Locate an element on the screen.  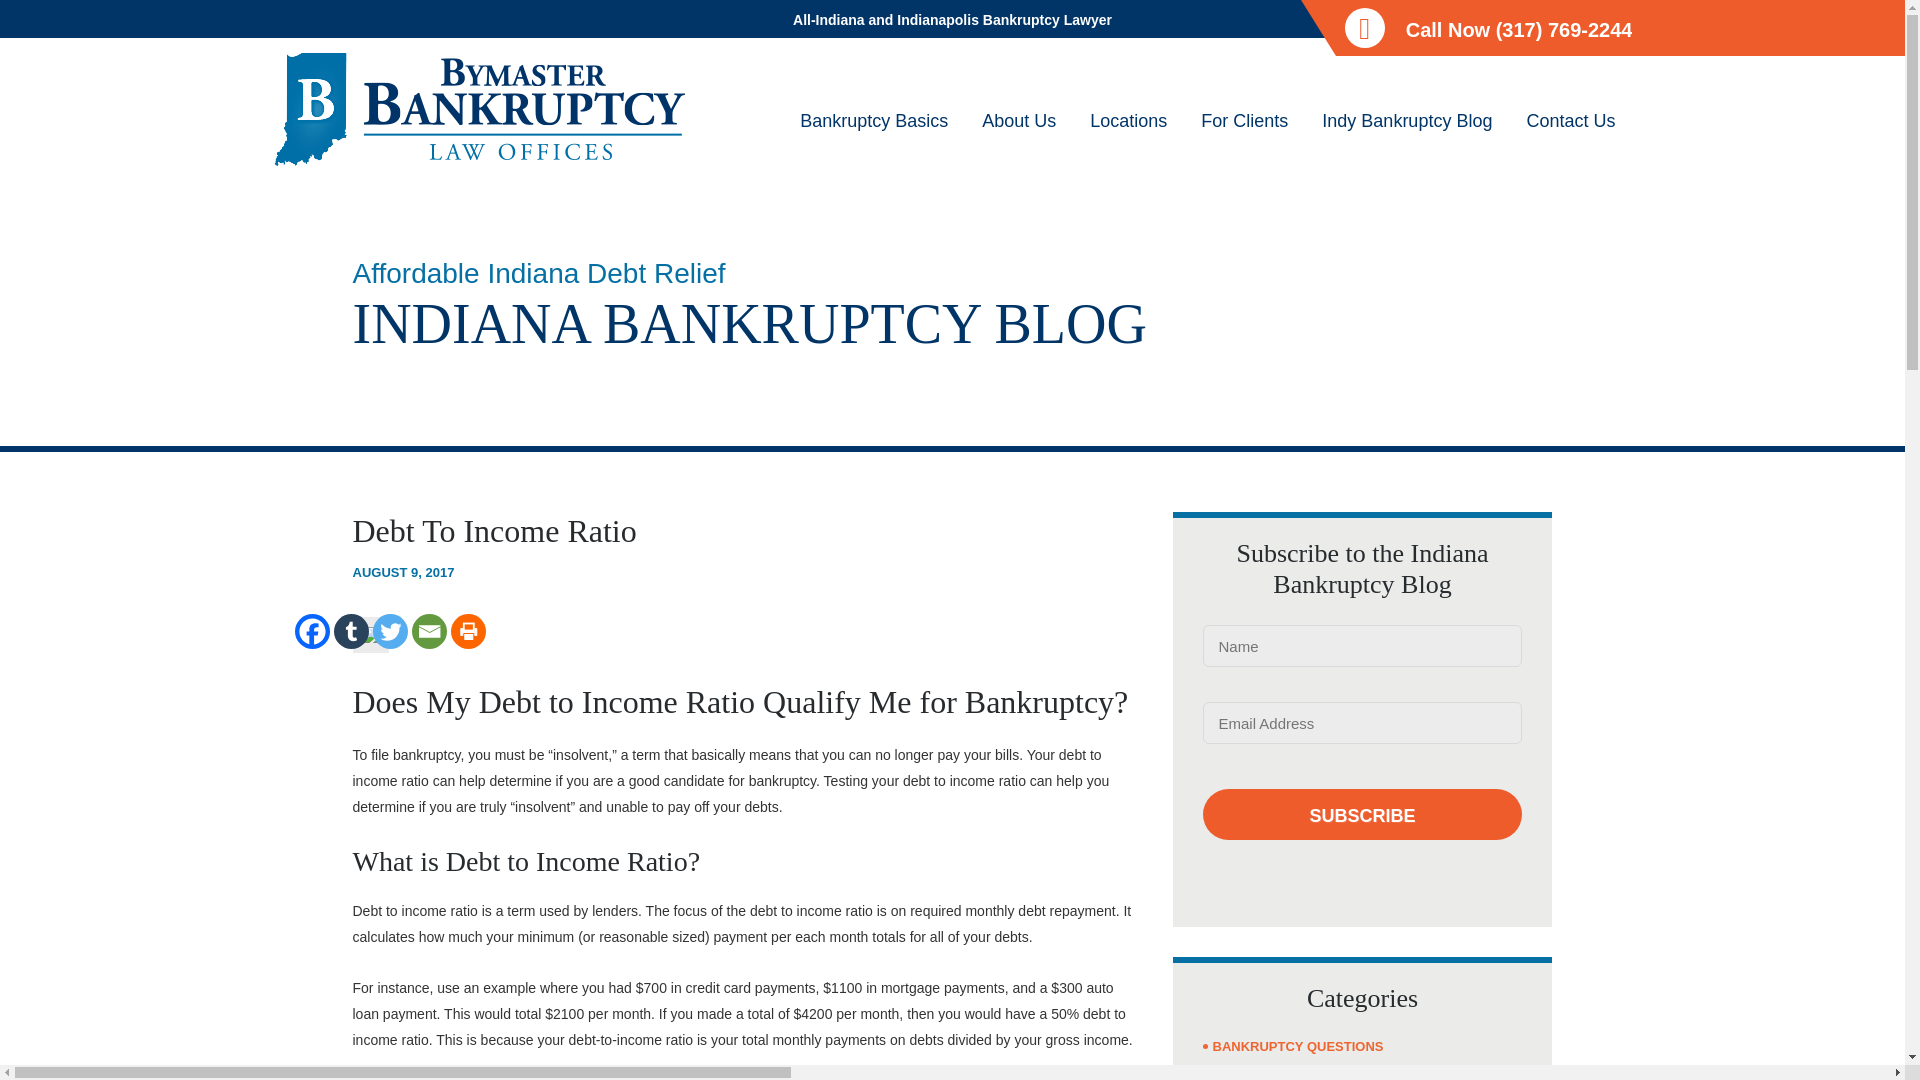
BANKRUPTCY QUESTIONS is located at coordinates (1296, 1046).